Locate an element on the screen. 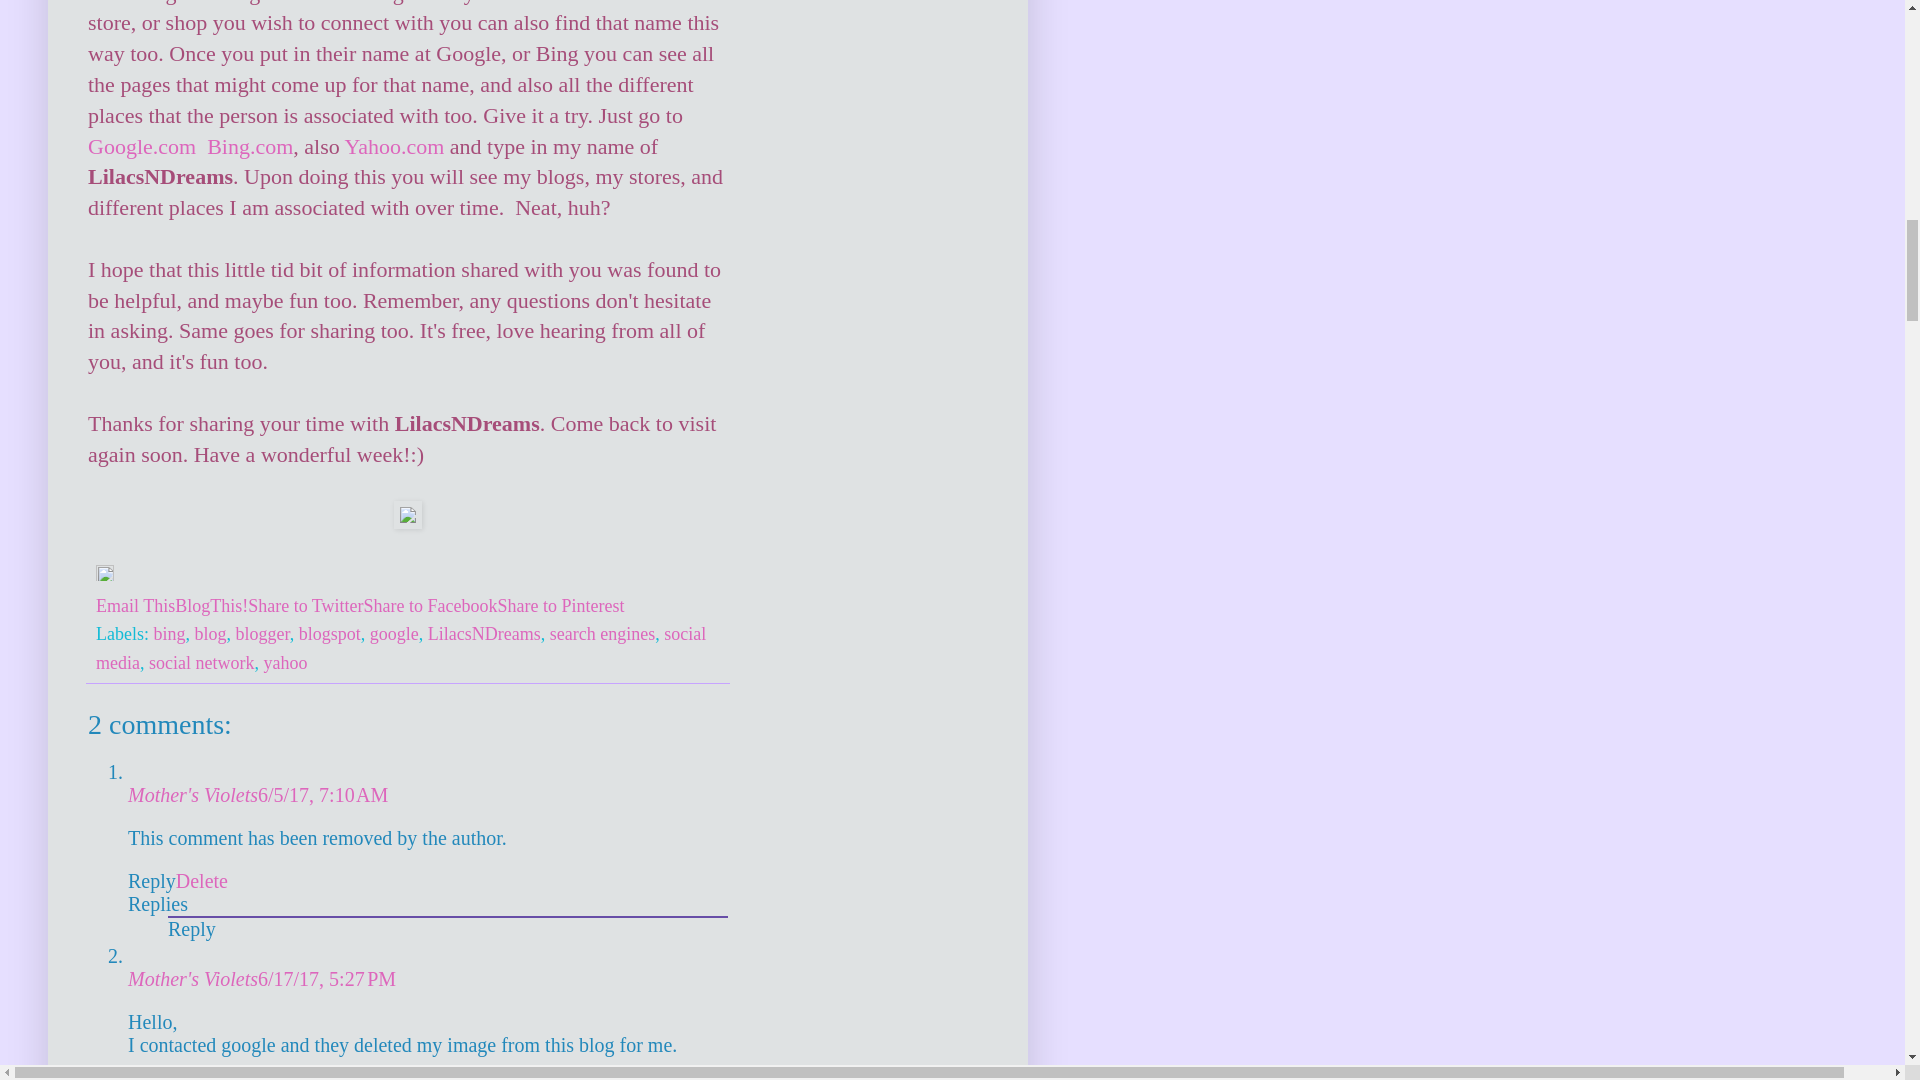  blogspot is located at coordinates (330, 634).